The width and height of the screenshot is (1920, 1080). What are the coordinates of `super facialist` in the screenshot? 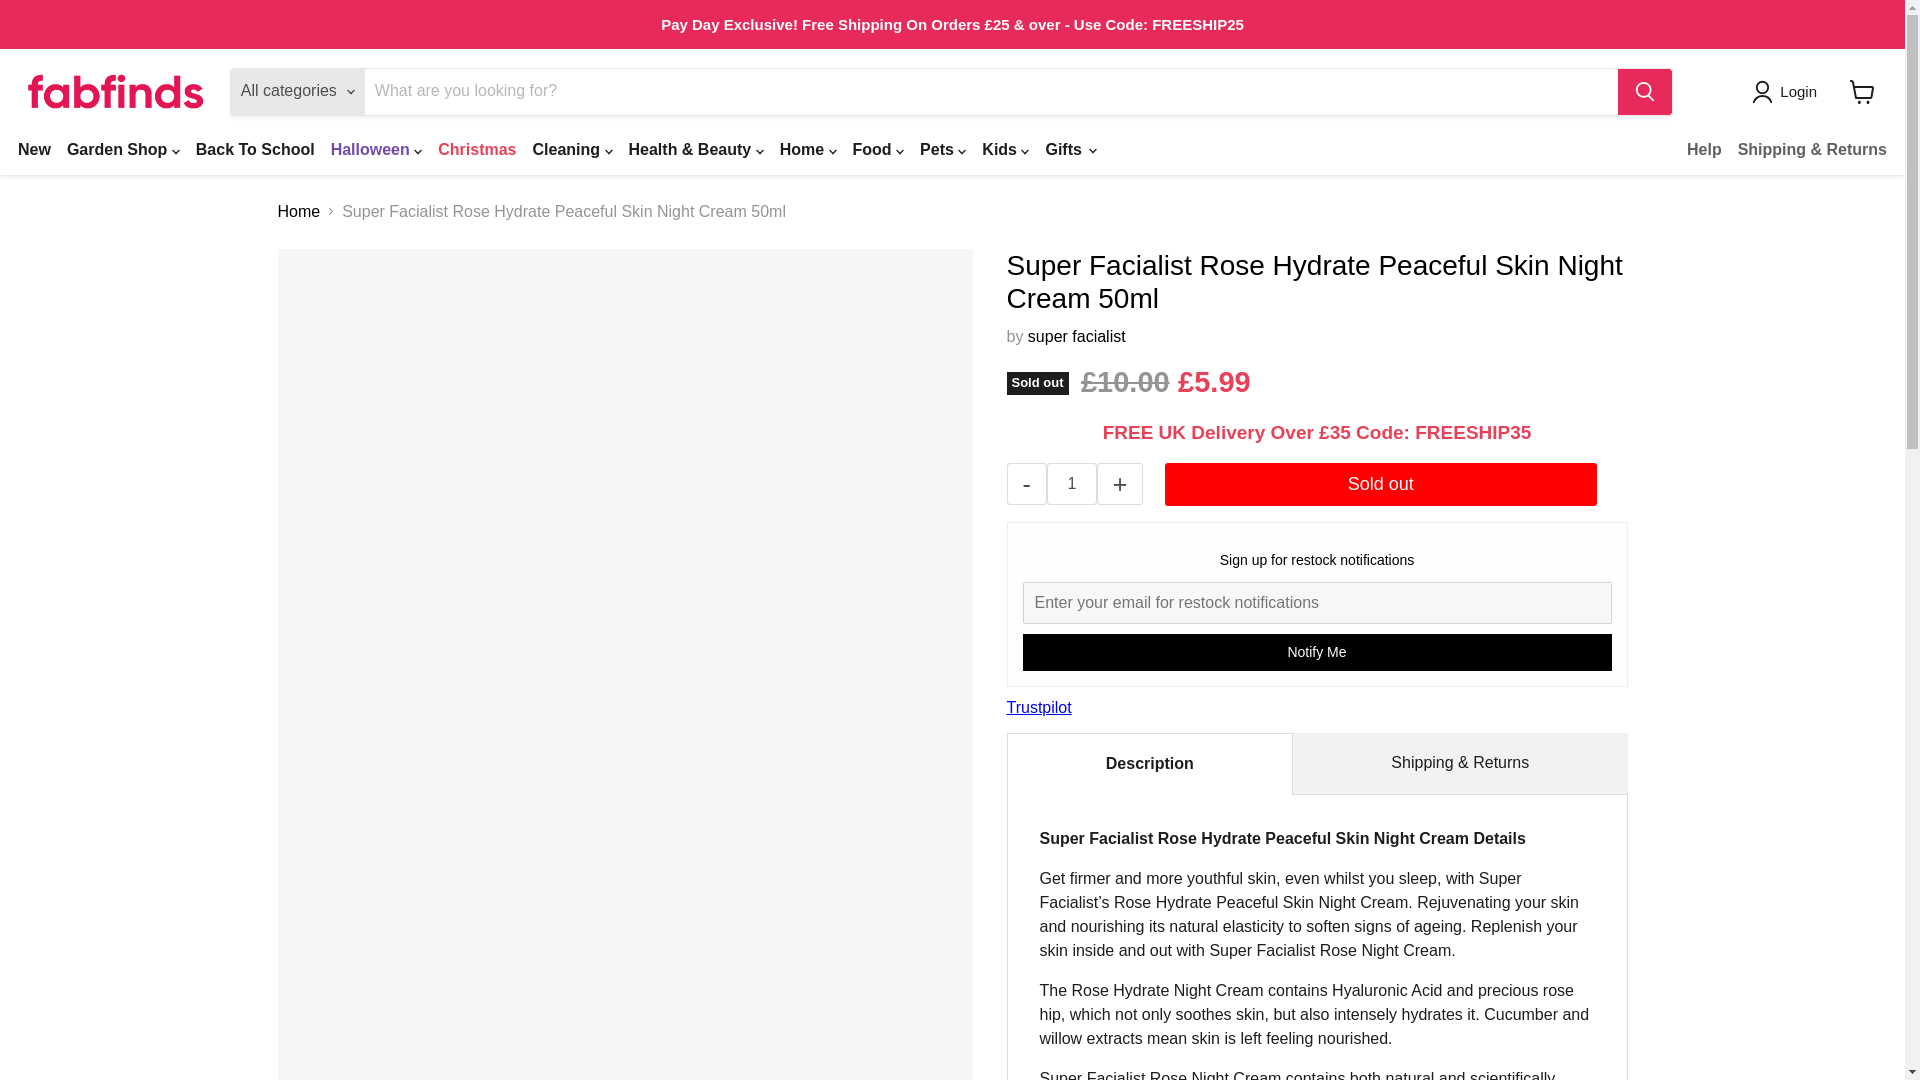 It's located at (1076, 336).